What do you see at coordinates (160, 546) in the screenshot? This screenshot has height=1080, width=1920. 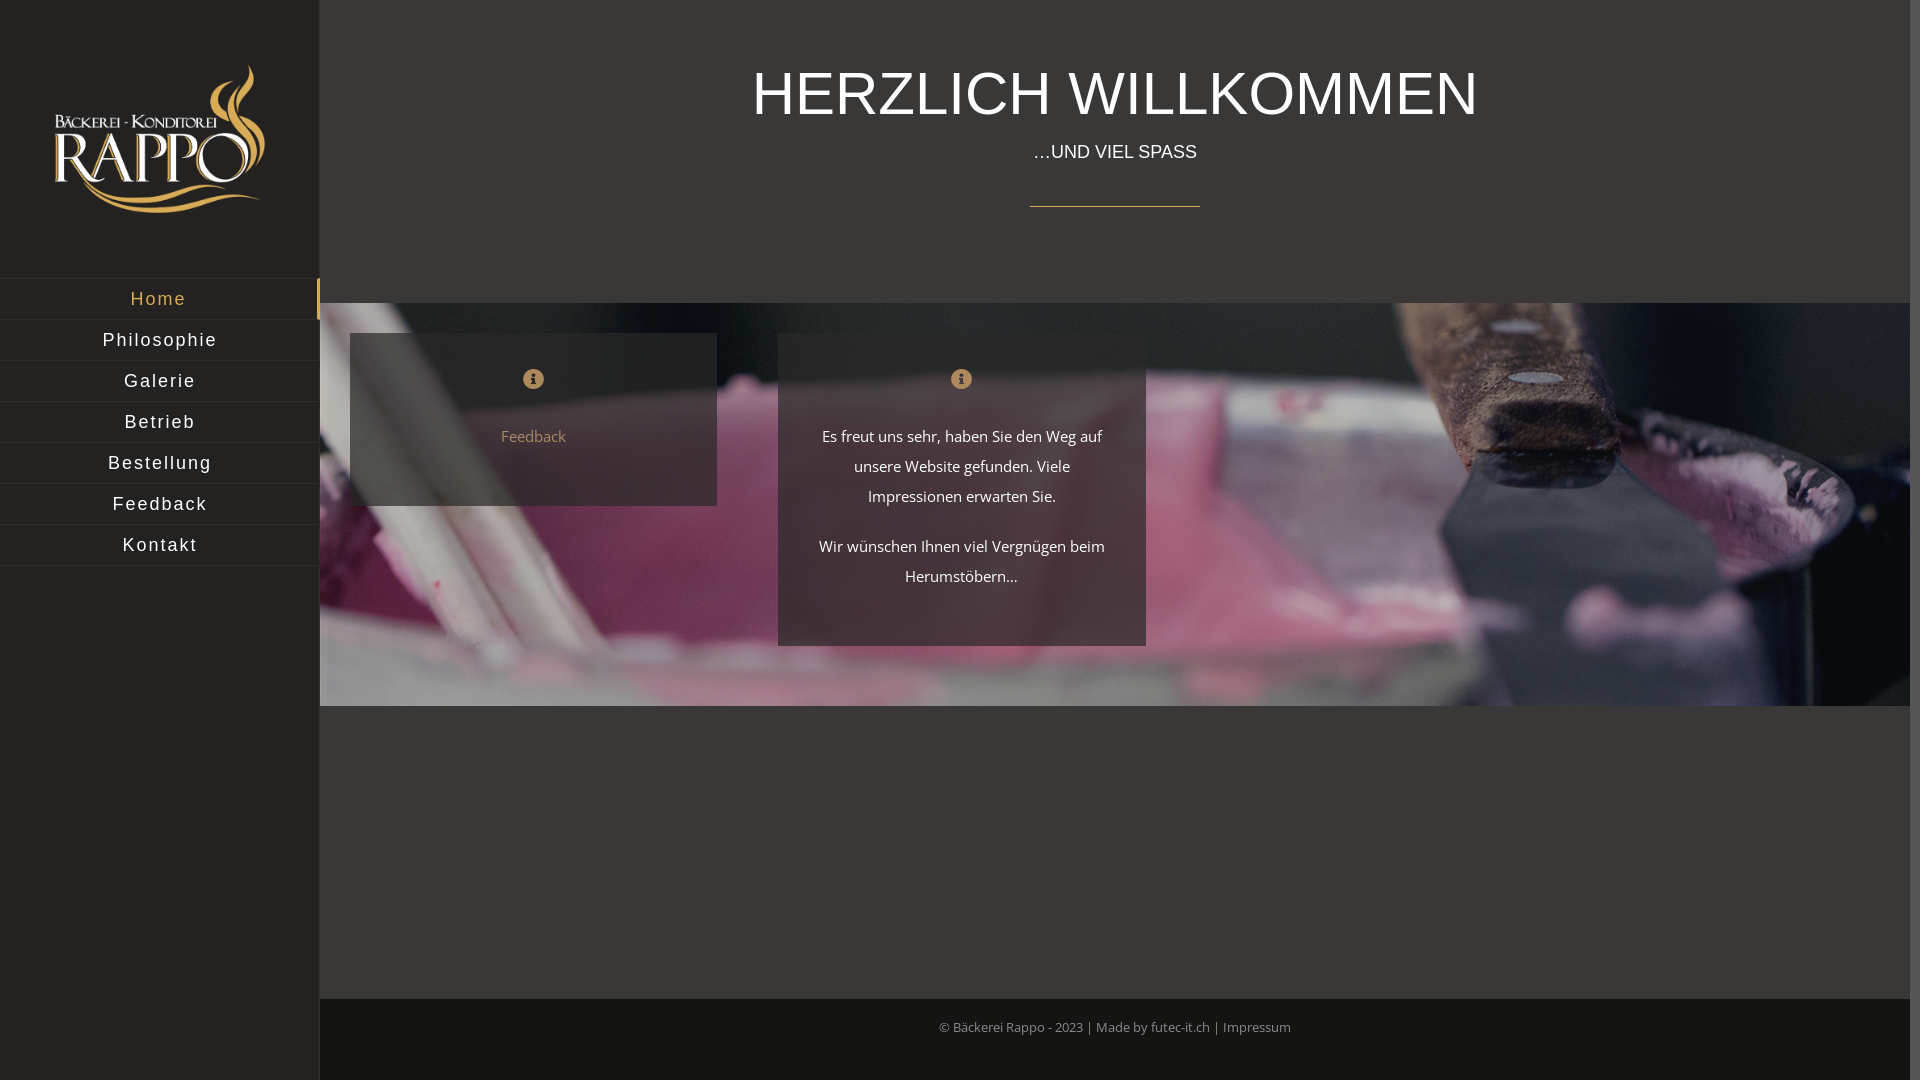 I see `Kontakt` at bounding box center [160, 546].